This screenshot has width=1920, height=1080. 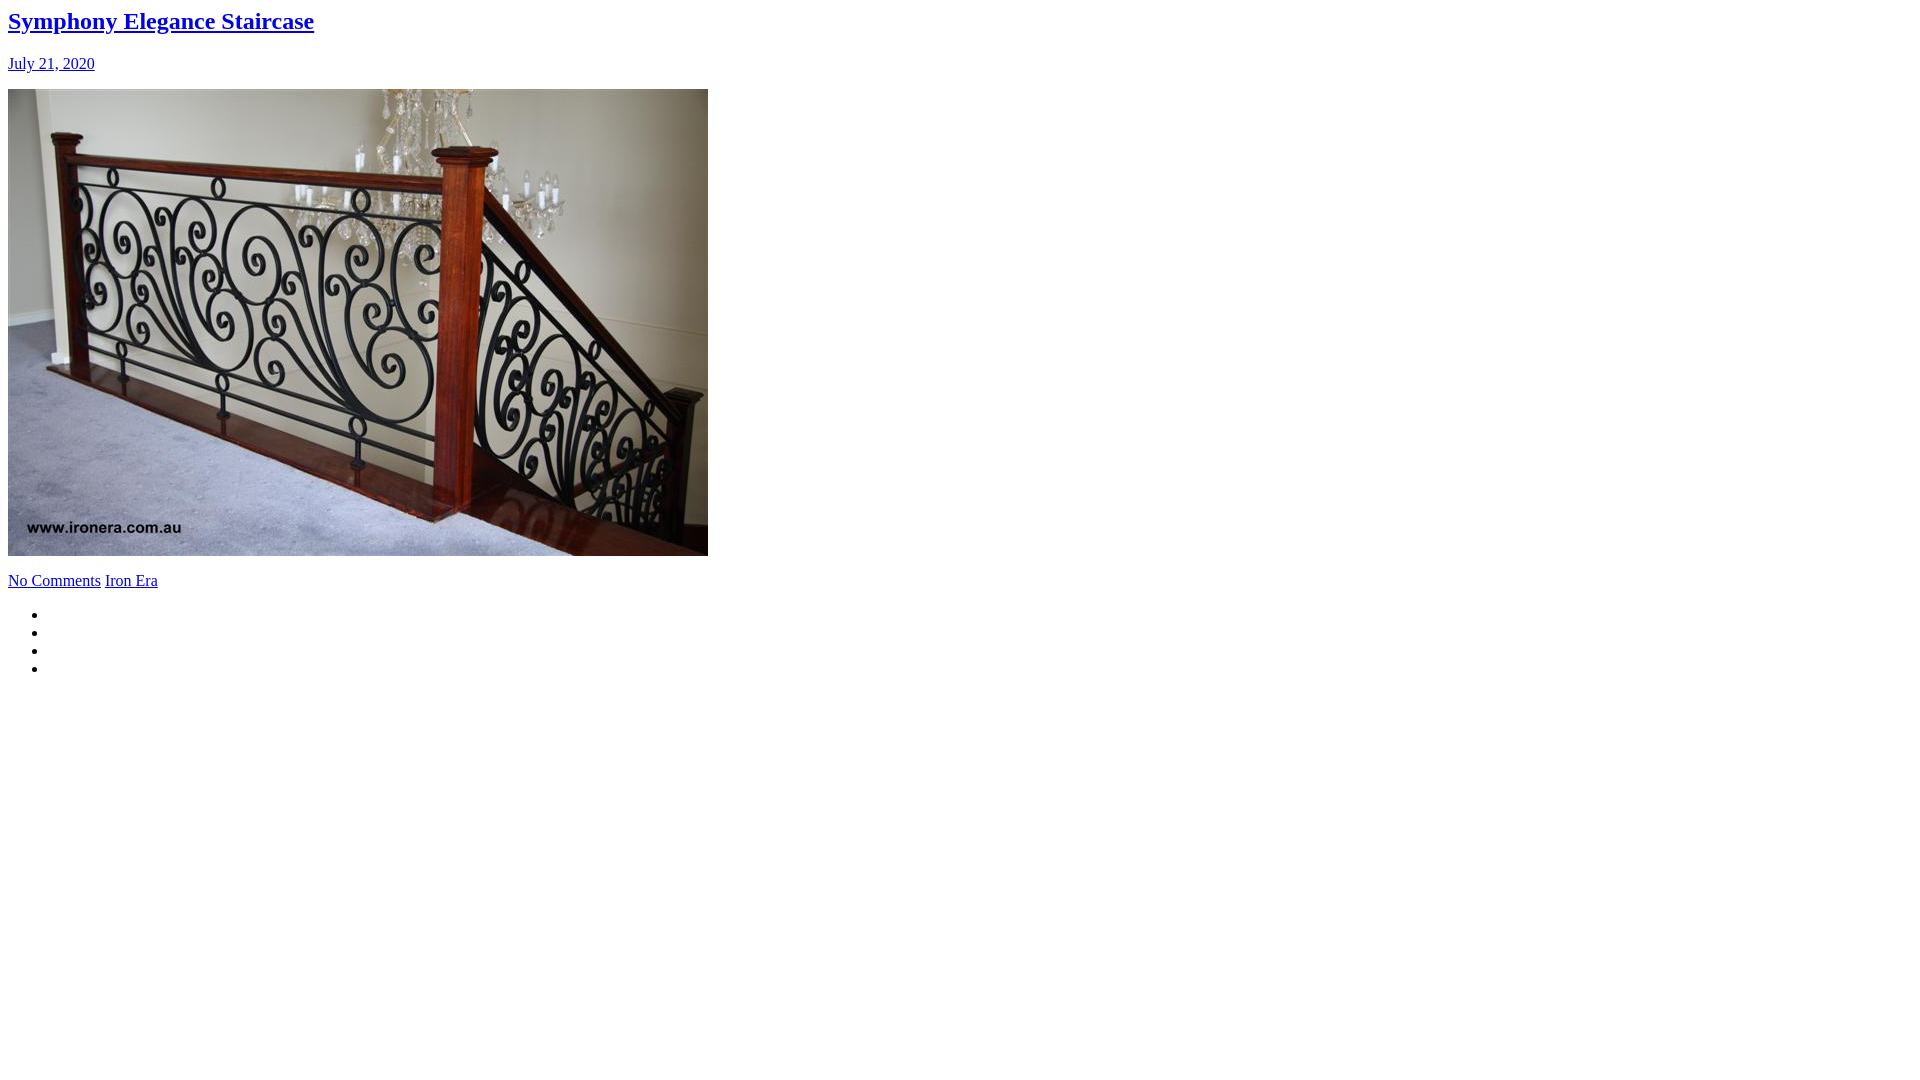 What do you see at coordinates (52, 64) in the screenshot?
I see `July 21, 2020` at bounding box center [52, 64].